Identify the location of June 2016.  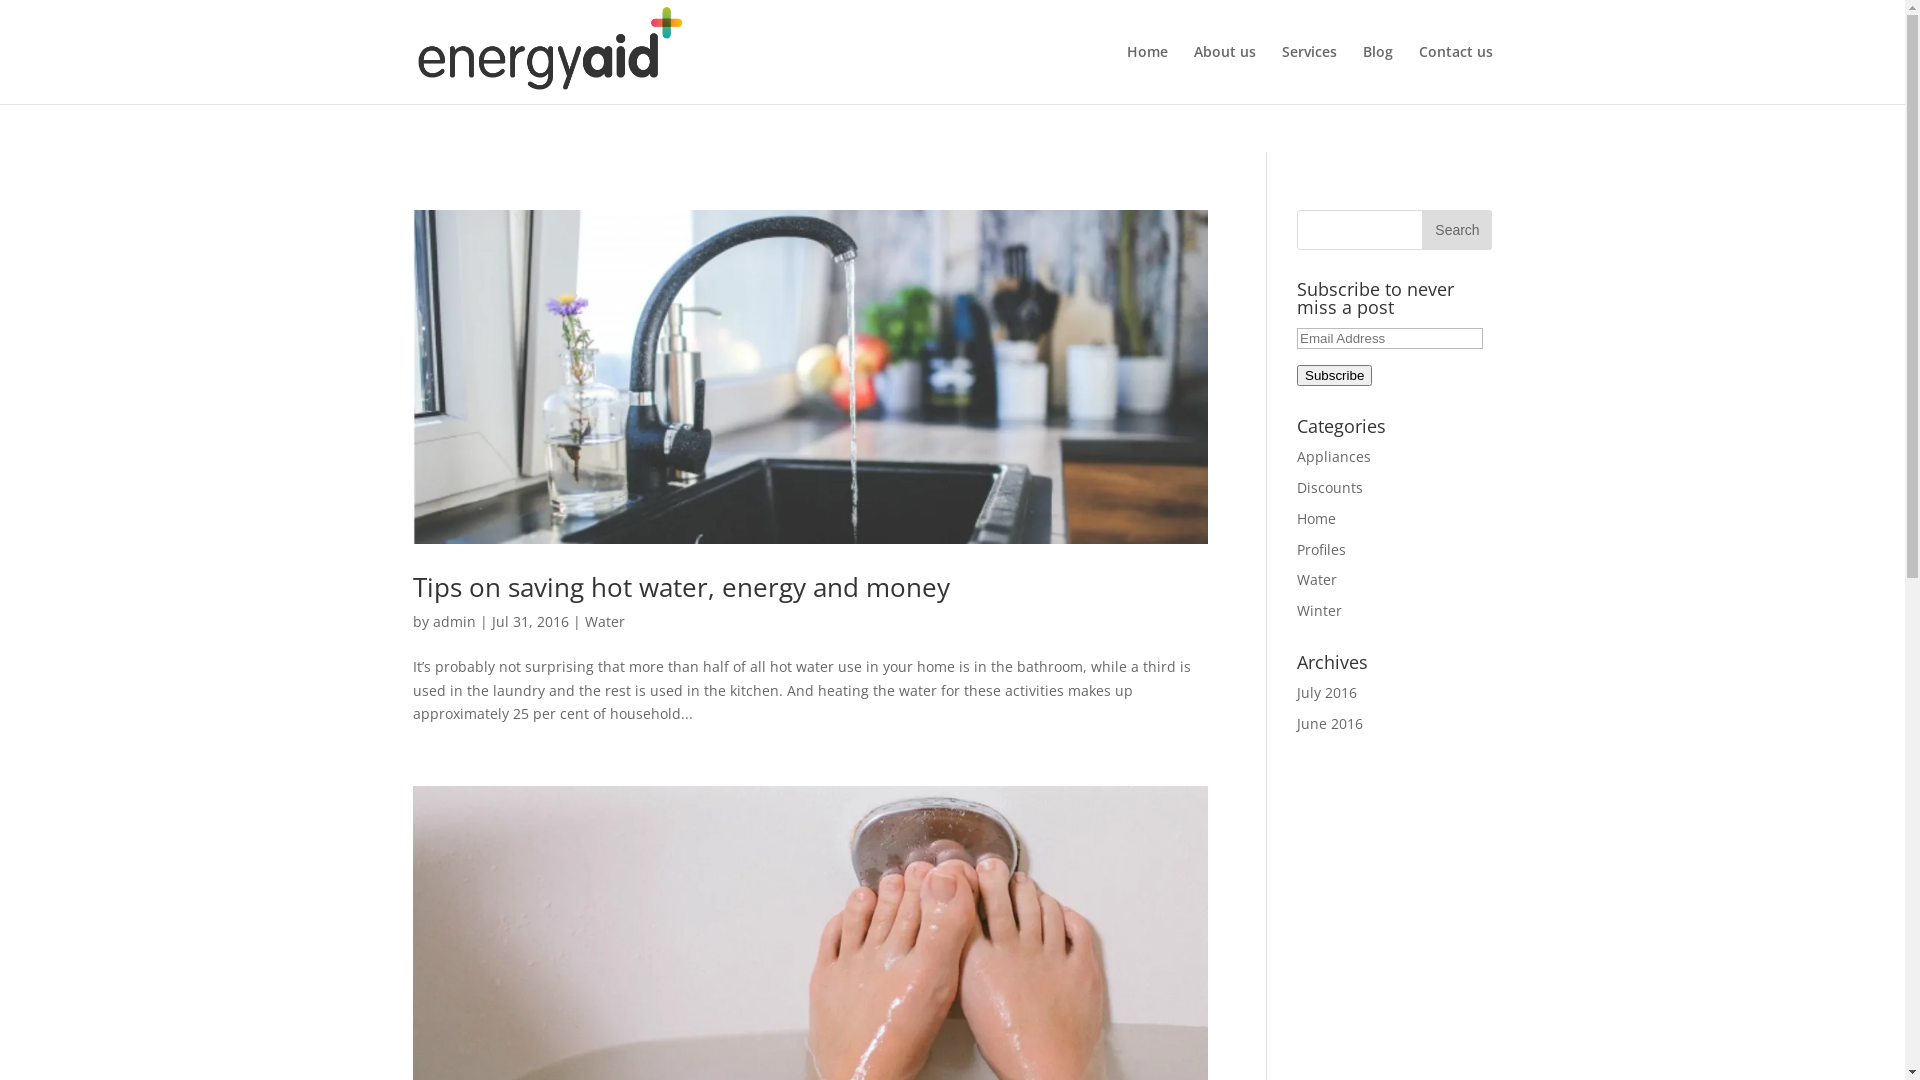
(1330, 724).